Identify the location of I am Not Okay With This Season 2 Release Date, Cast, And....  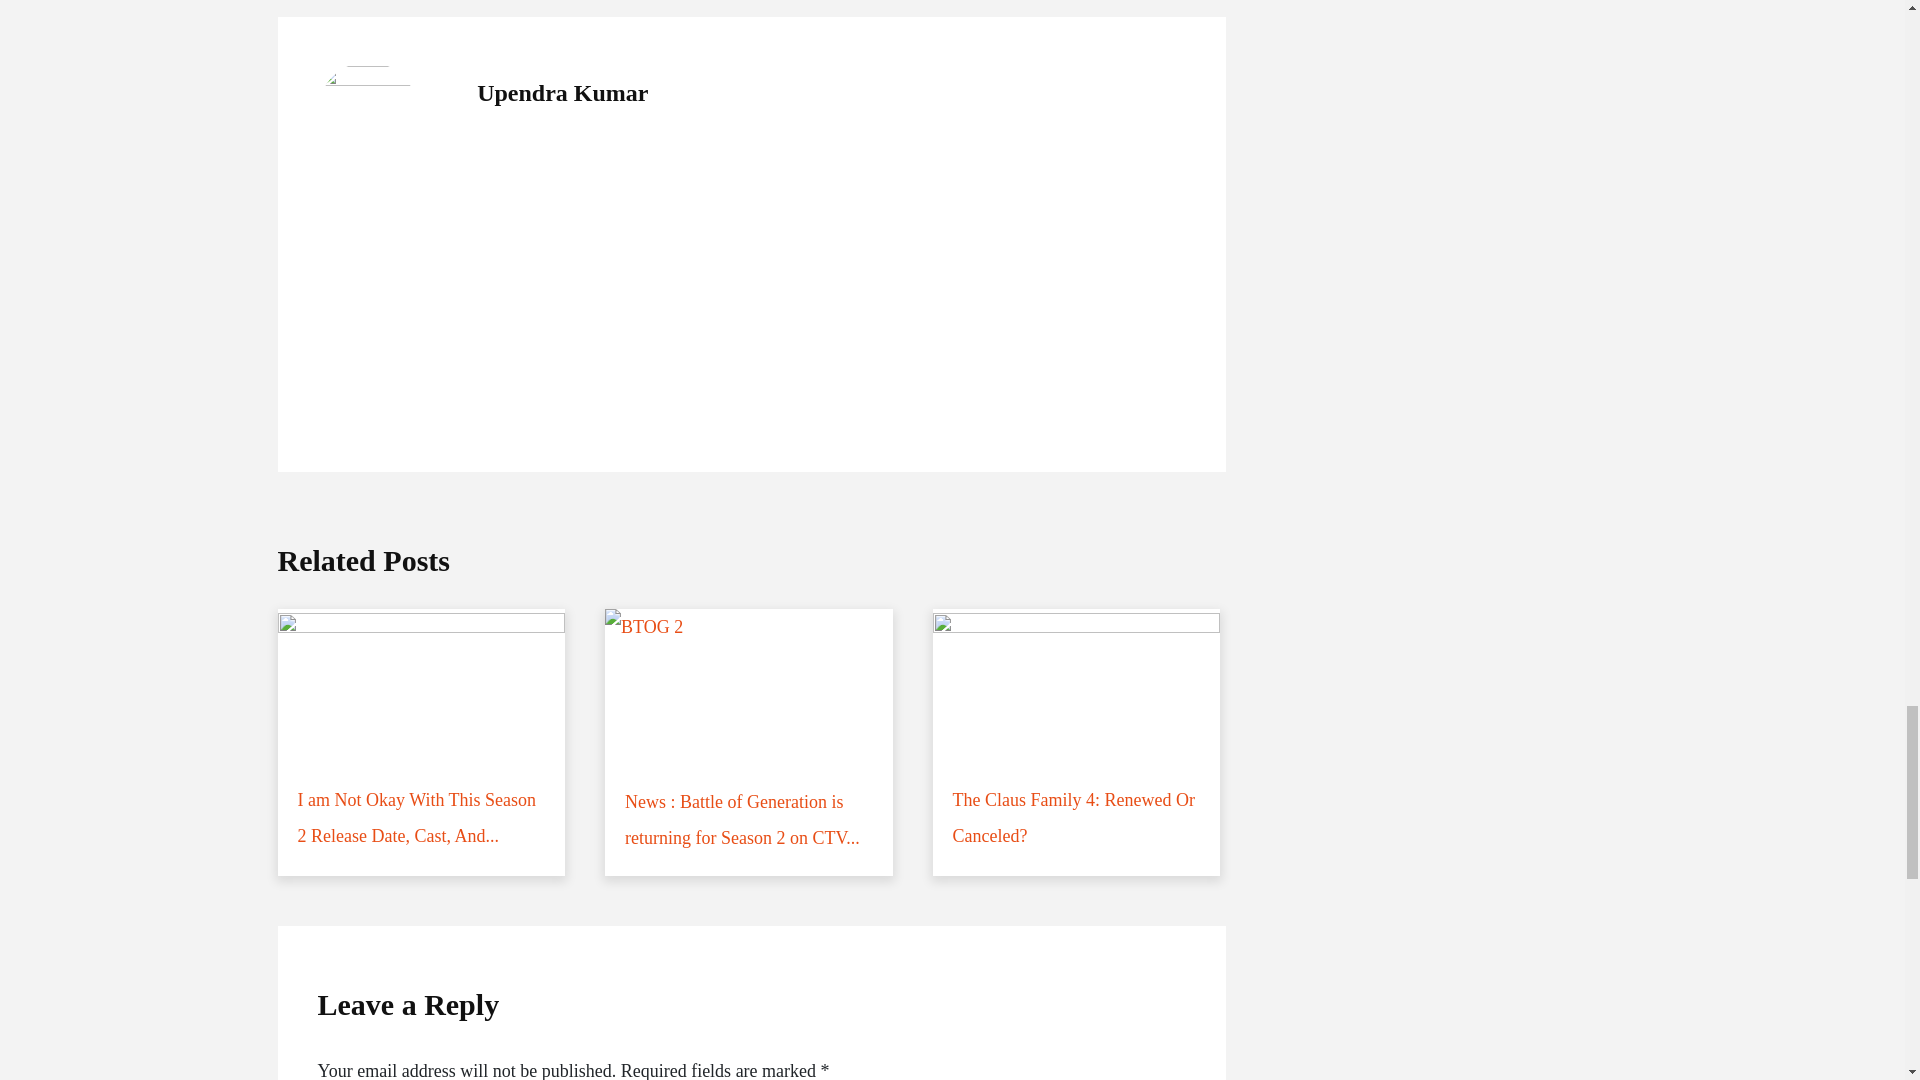
(422, 741).